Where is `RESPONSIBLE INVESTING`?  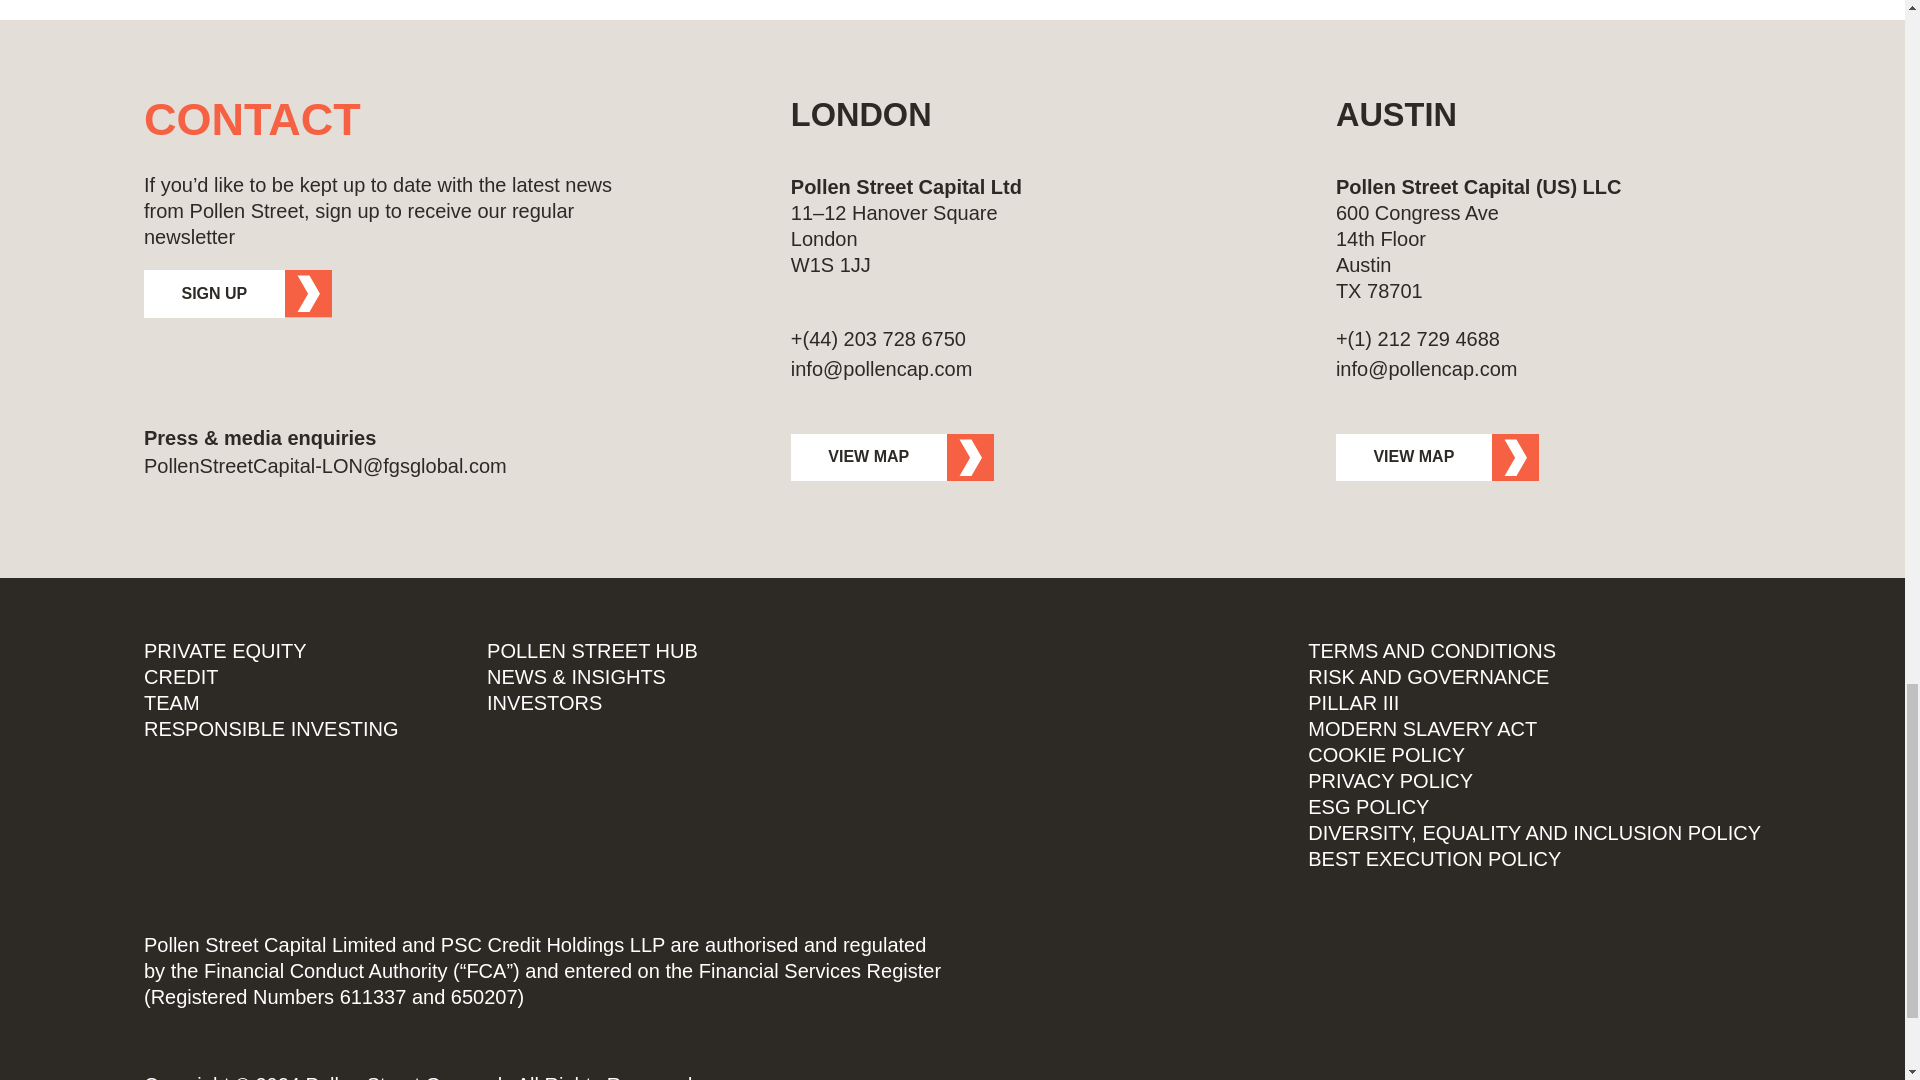
RESPONSIBLE INVESTING is located at coordinates (272, 728).